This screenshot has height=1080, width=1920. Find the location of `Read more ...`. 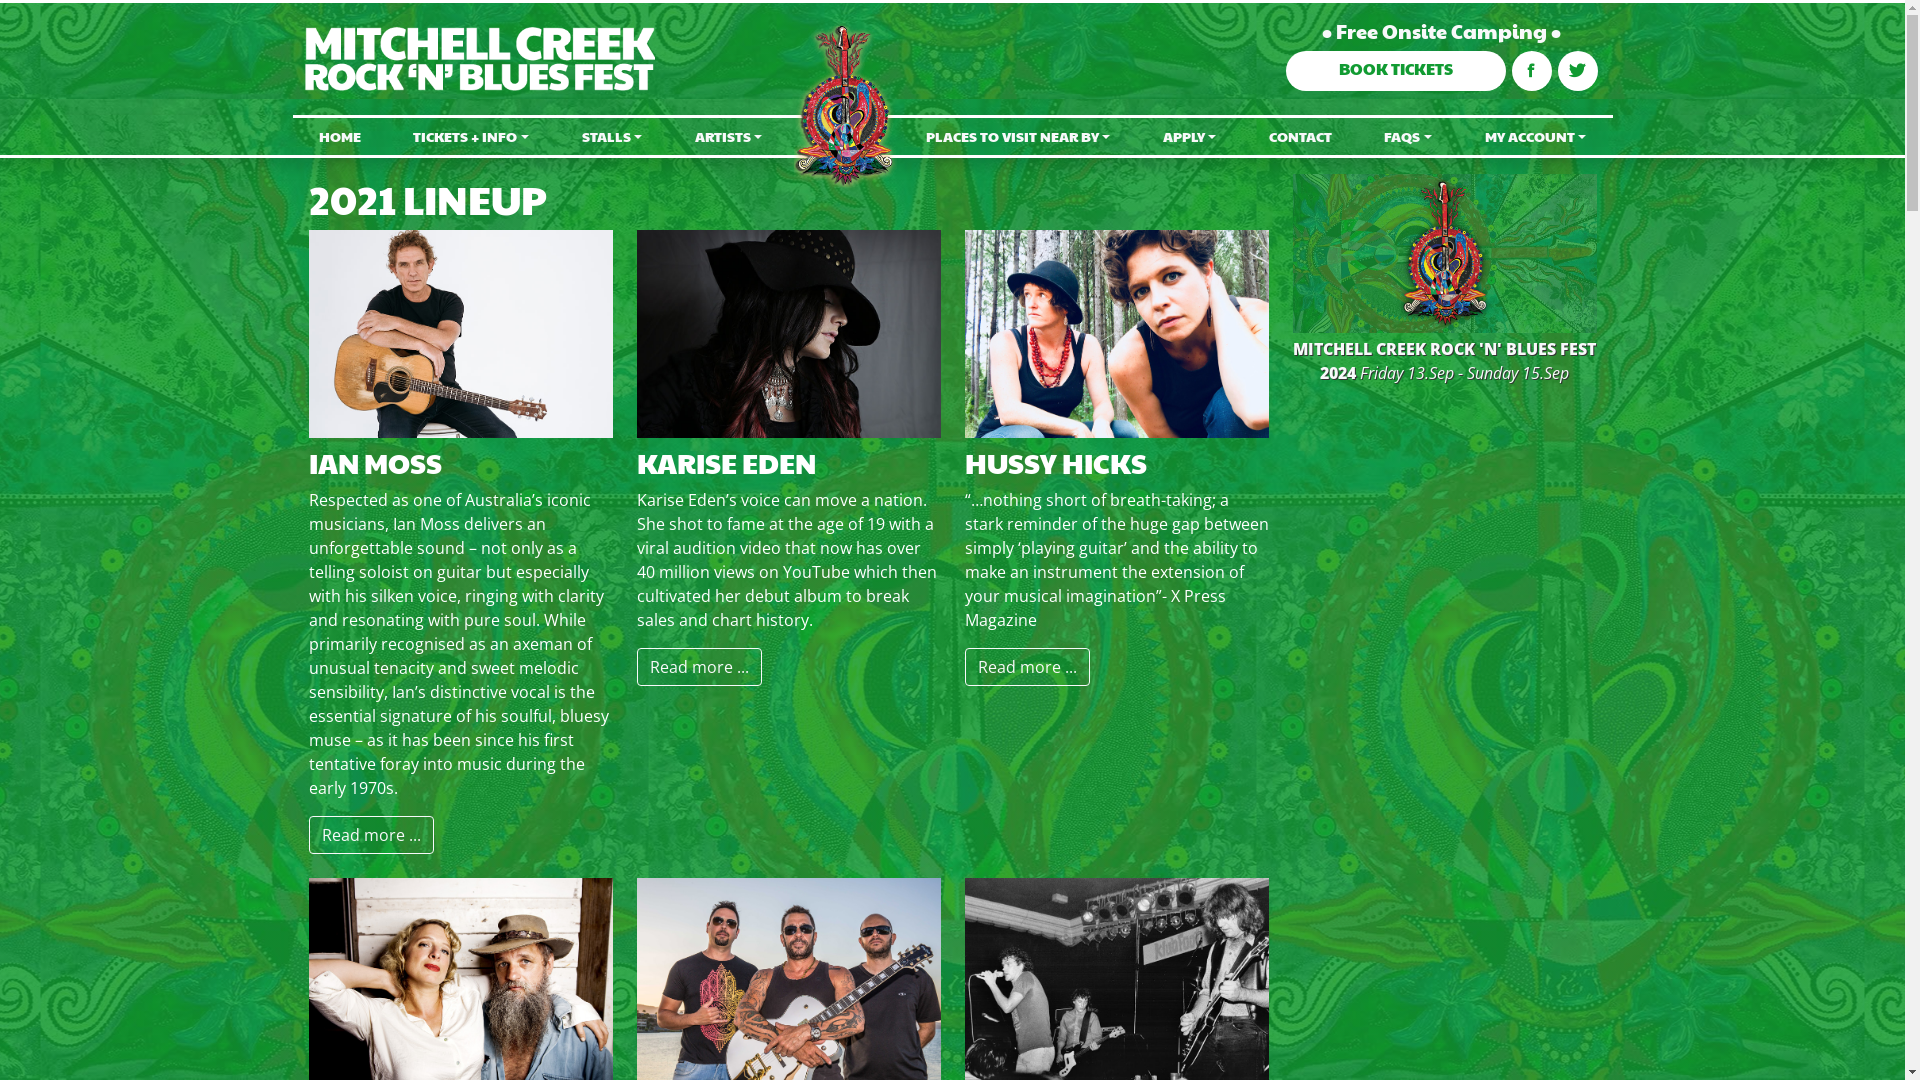

Read more ... is located at coordinates (370, 835).